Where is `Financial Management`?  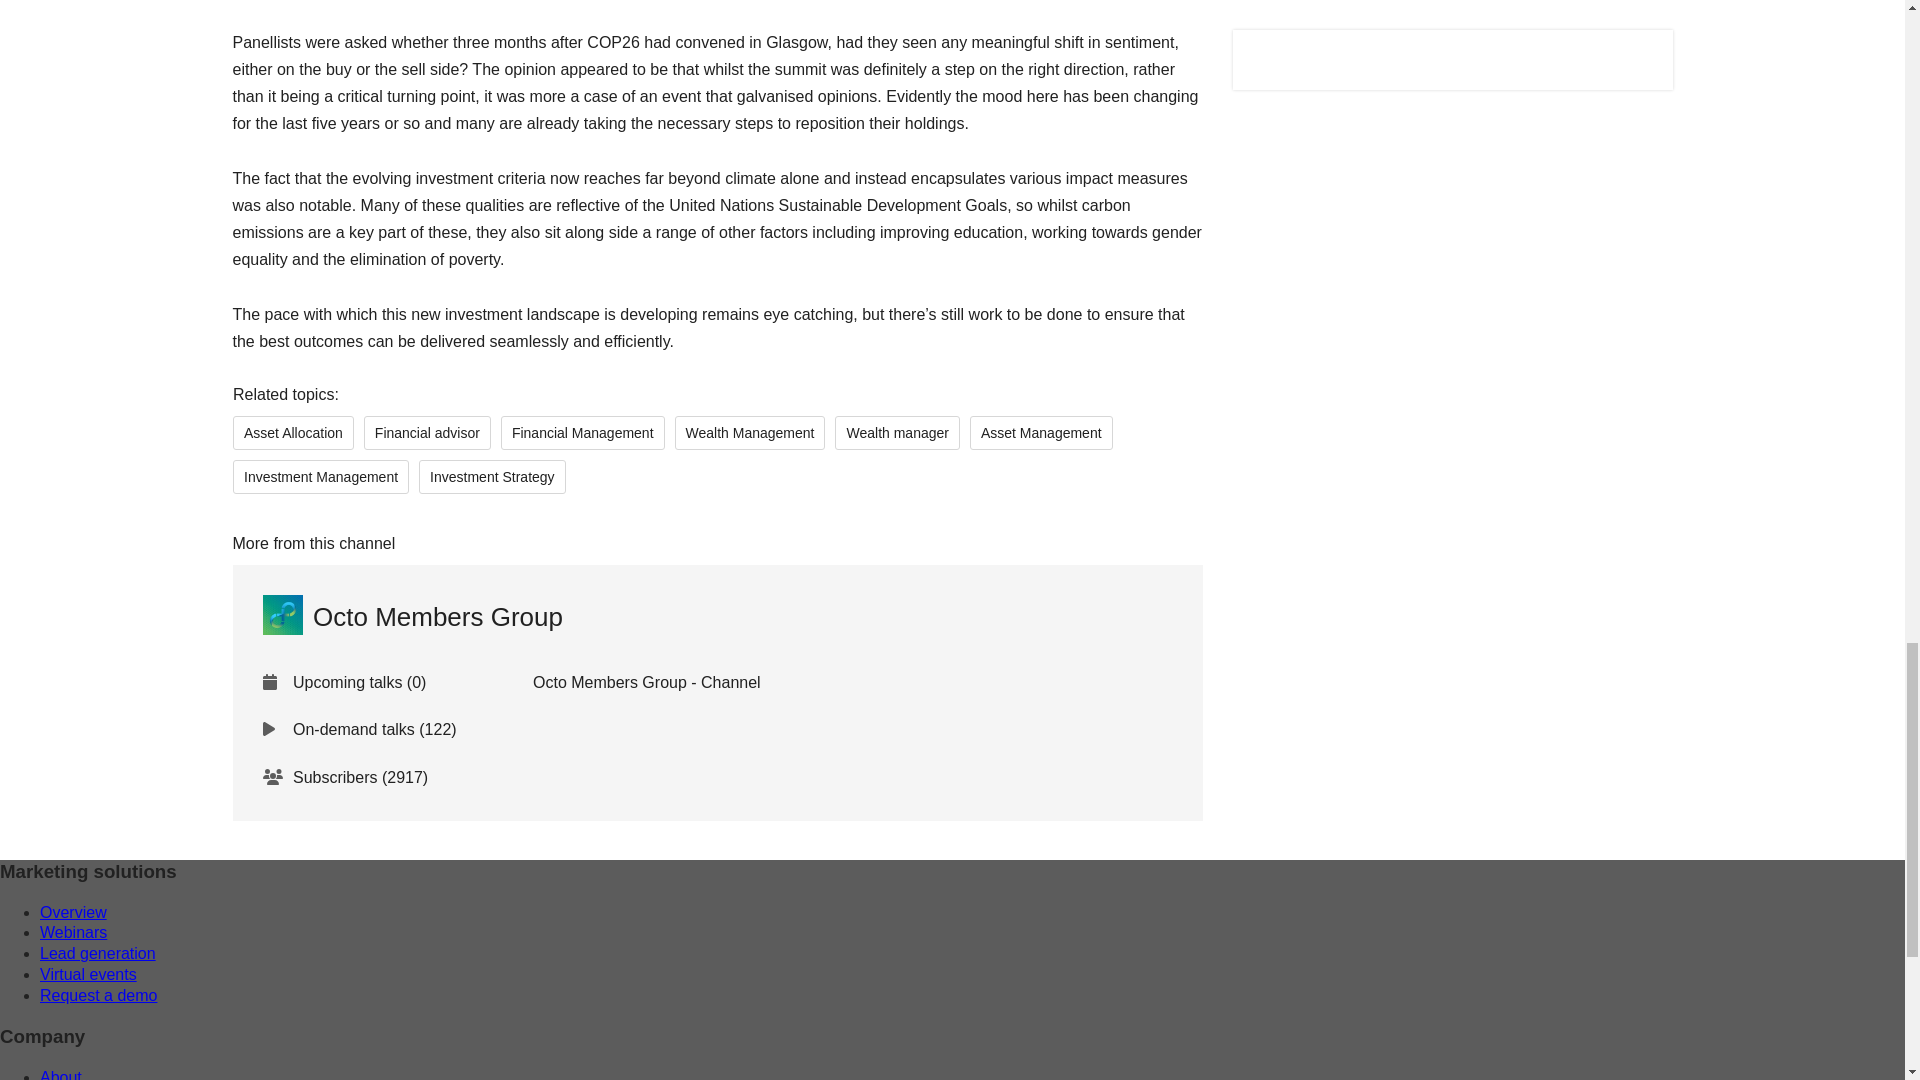 Financial Management is located at coordinates (582, 432).